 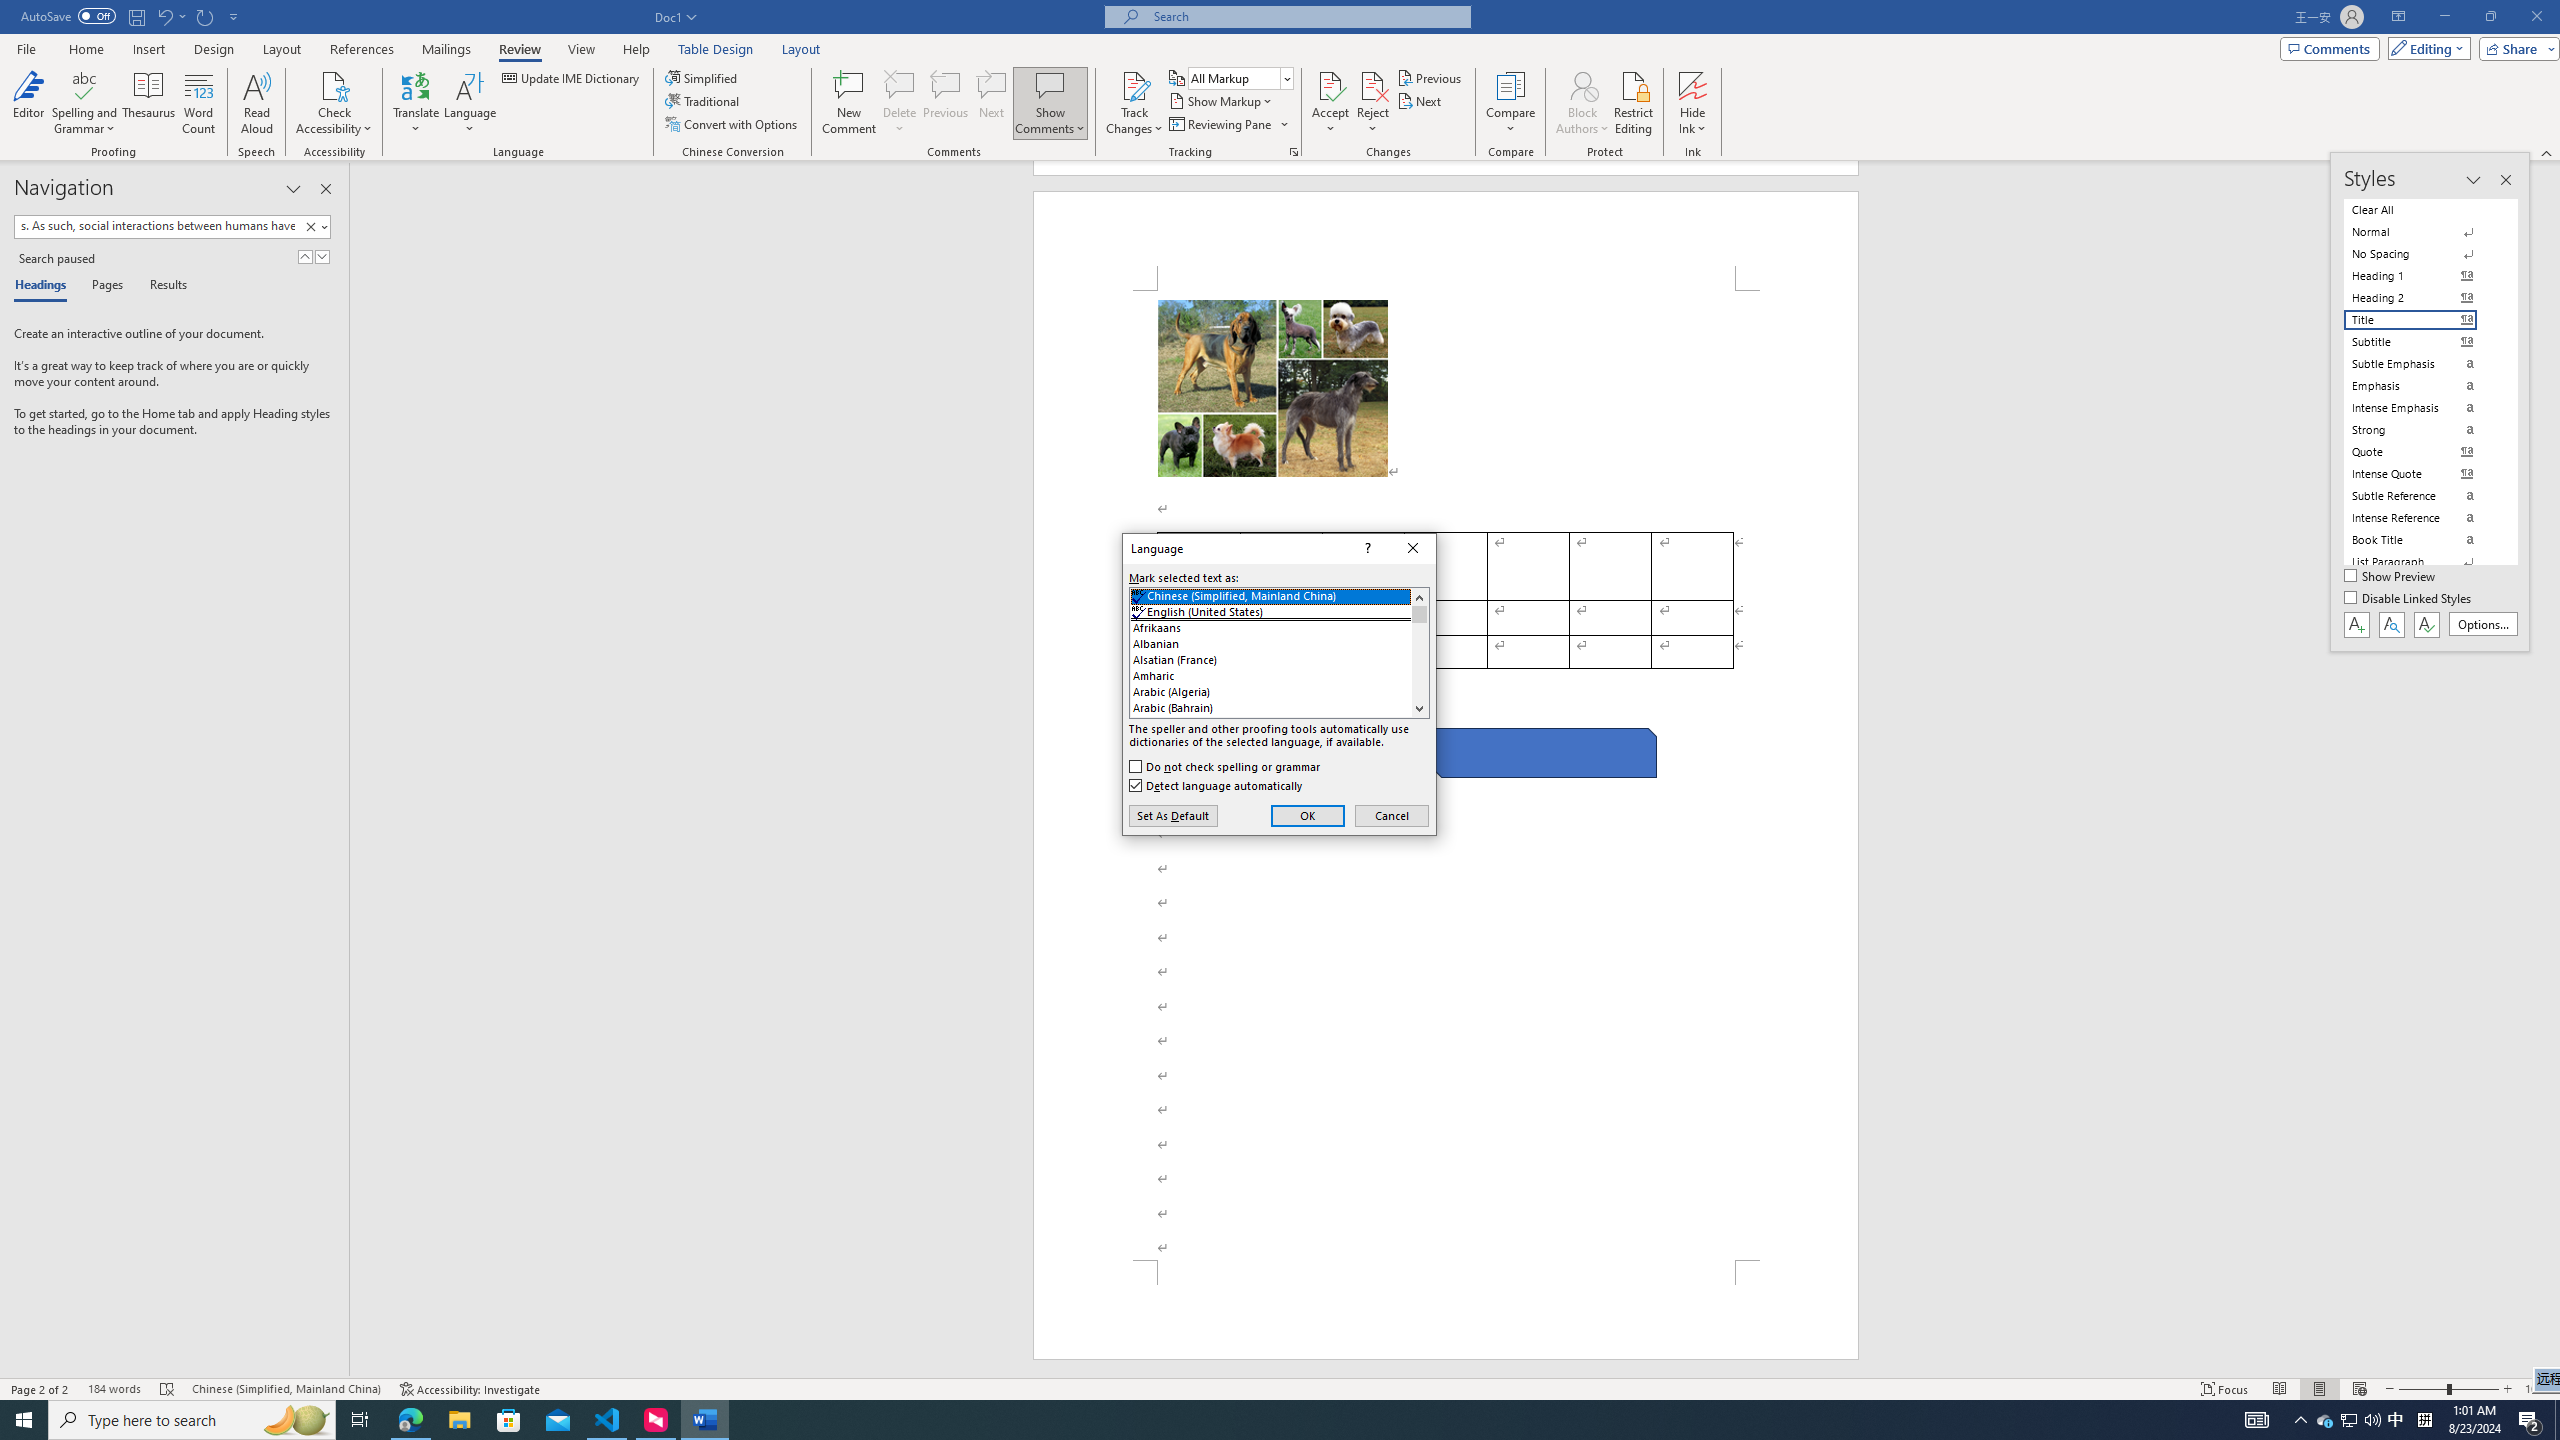 I want to click on Detect language automatically, so click(x=1216, y=785).